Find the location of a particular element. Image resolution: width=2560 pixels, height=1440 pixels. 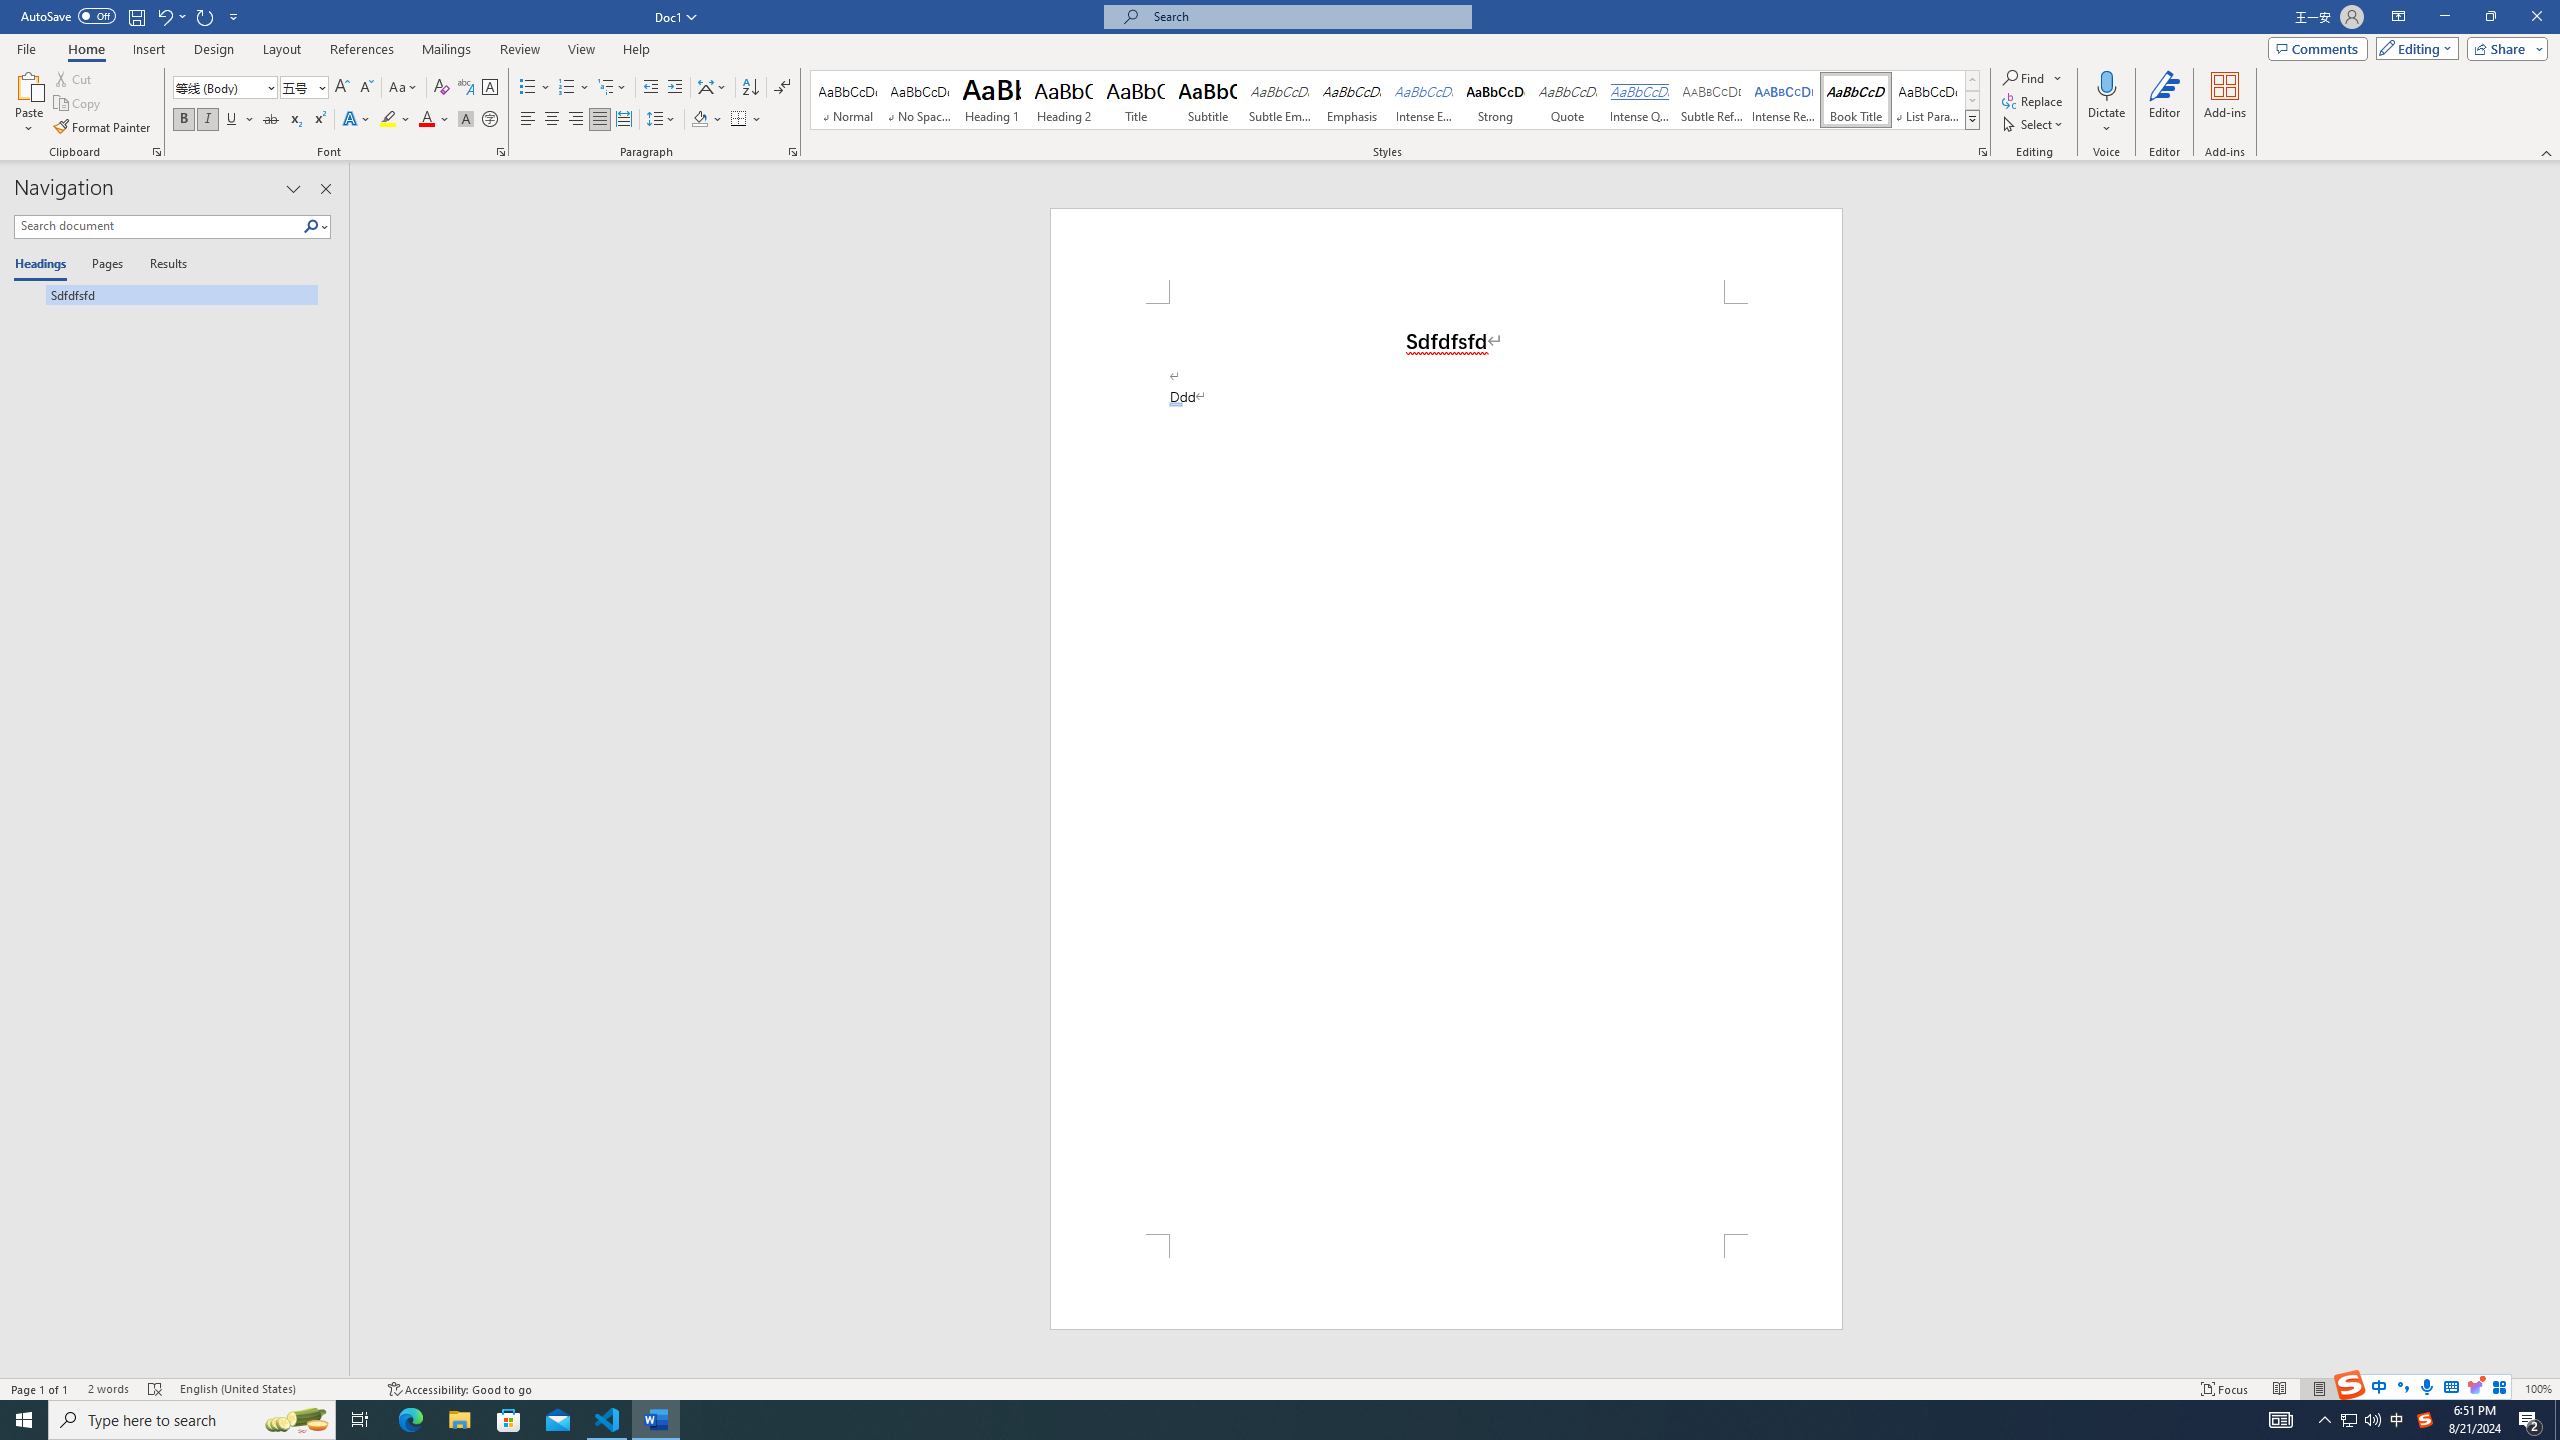

Title is located at coordinates (1136, 100).